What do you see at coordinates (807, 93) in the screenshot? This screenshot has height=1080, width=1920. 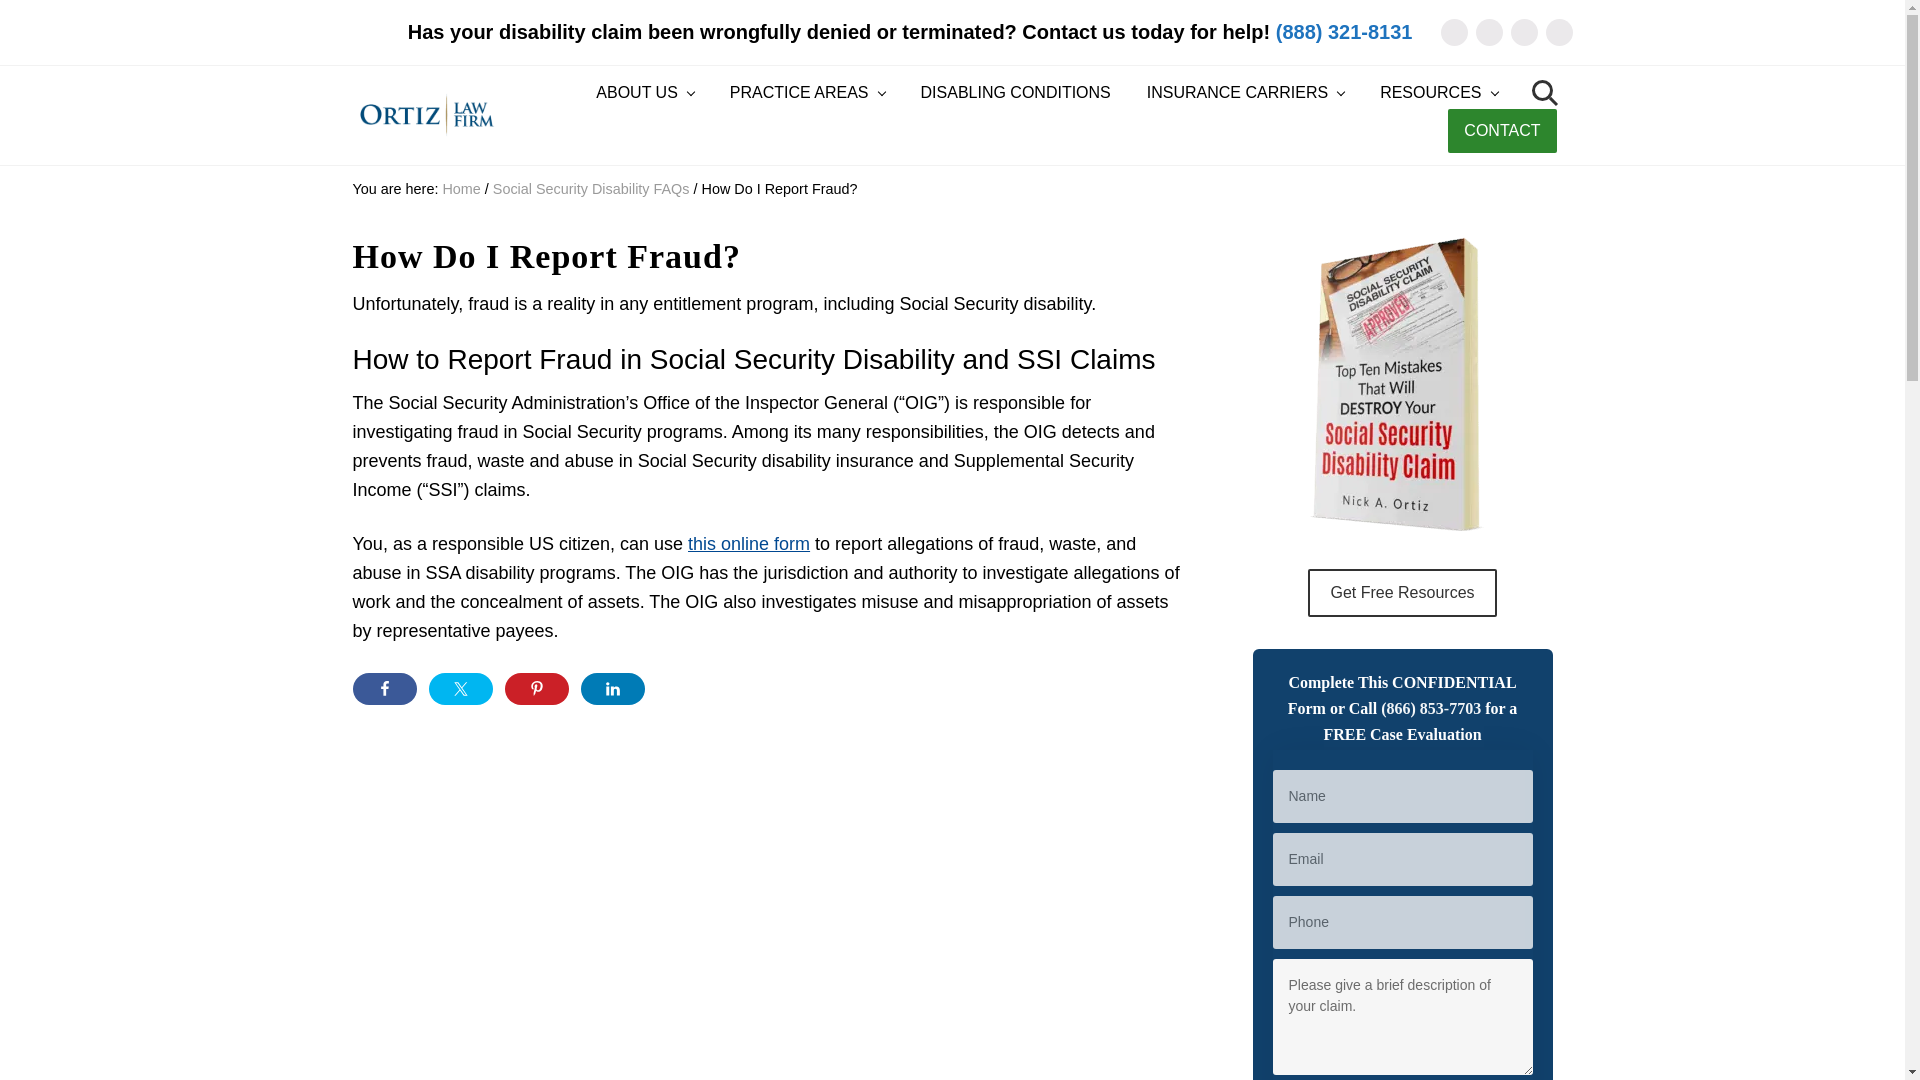 I see `PRACTICE AREAS` at bounding box center [807, 93].